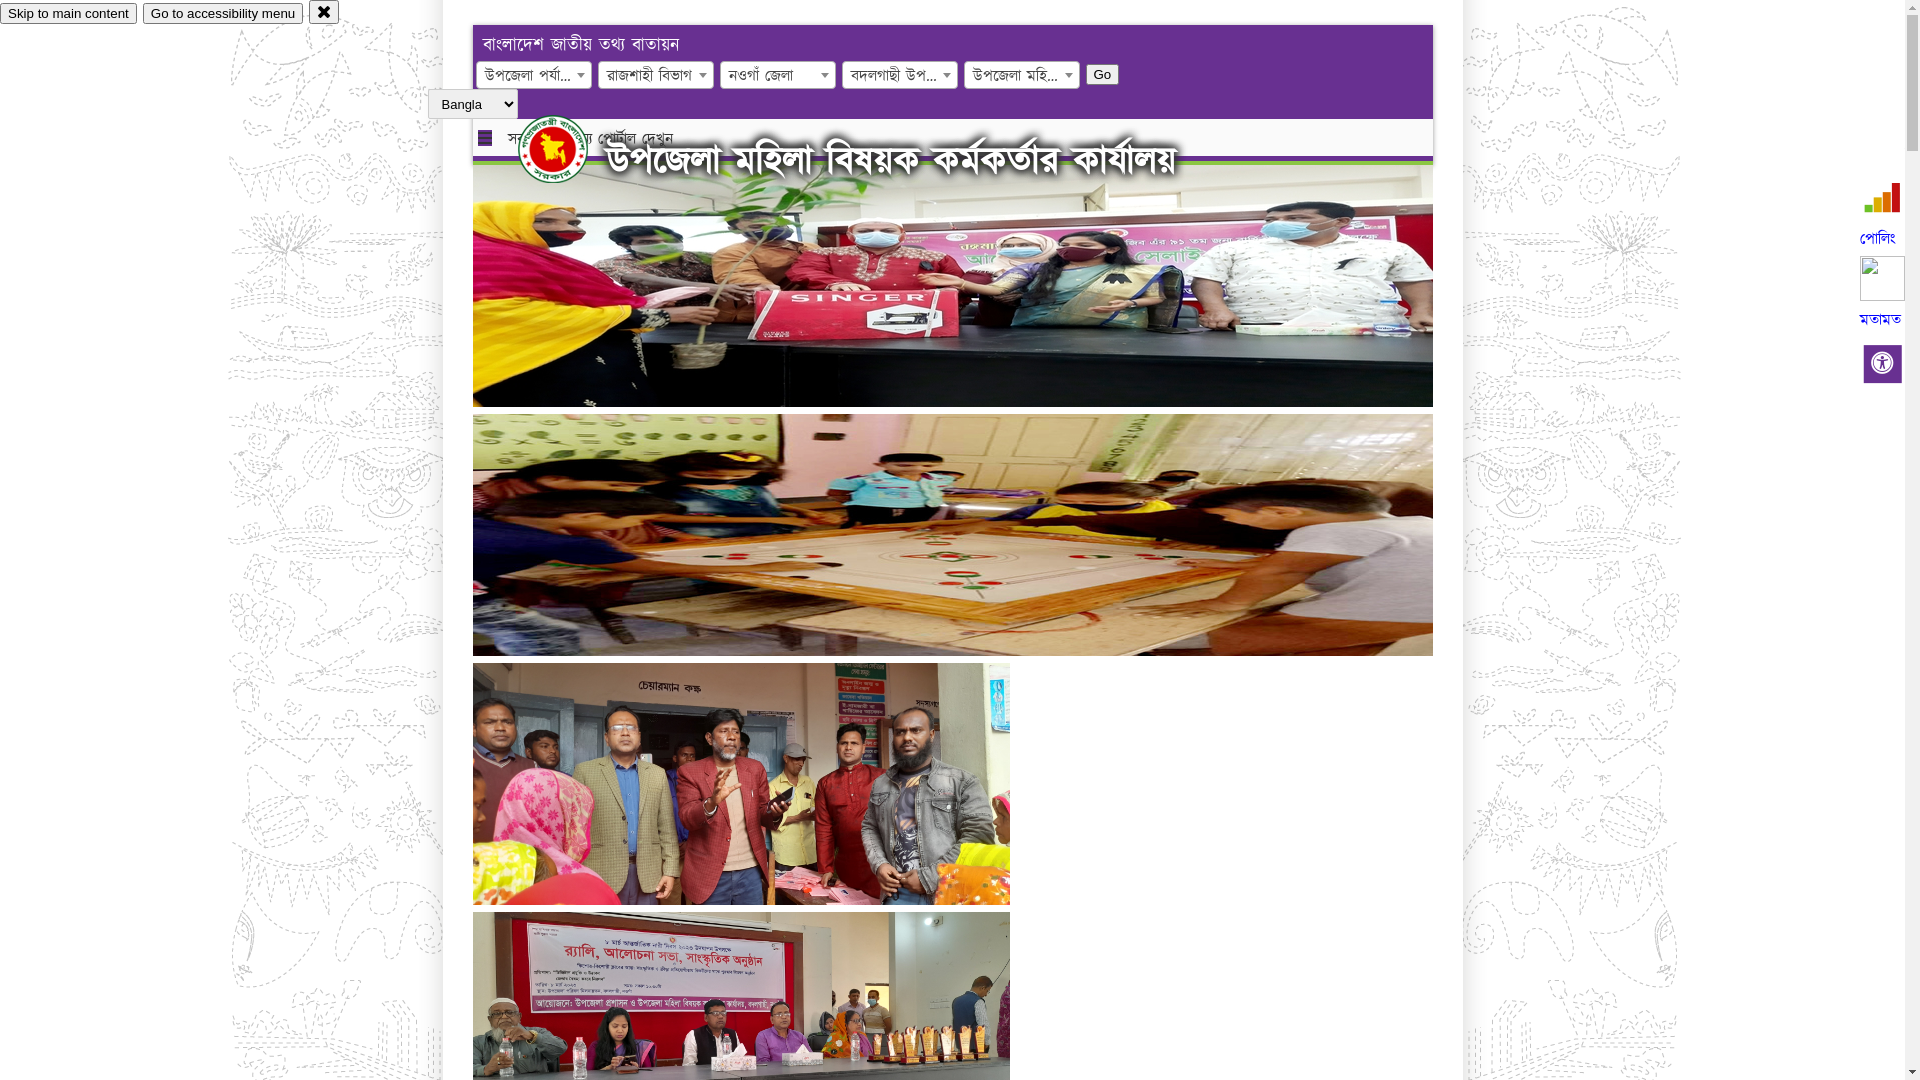  I want to click on Go, so click(1103, 74).